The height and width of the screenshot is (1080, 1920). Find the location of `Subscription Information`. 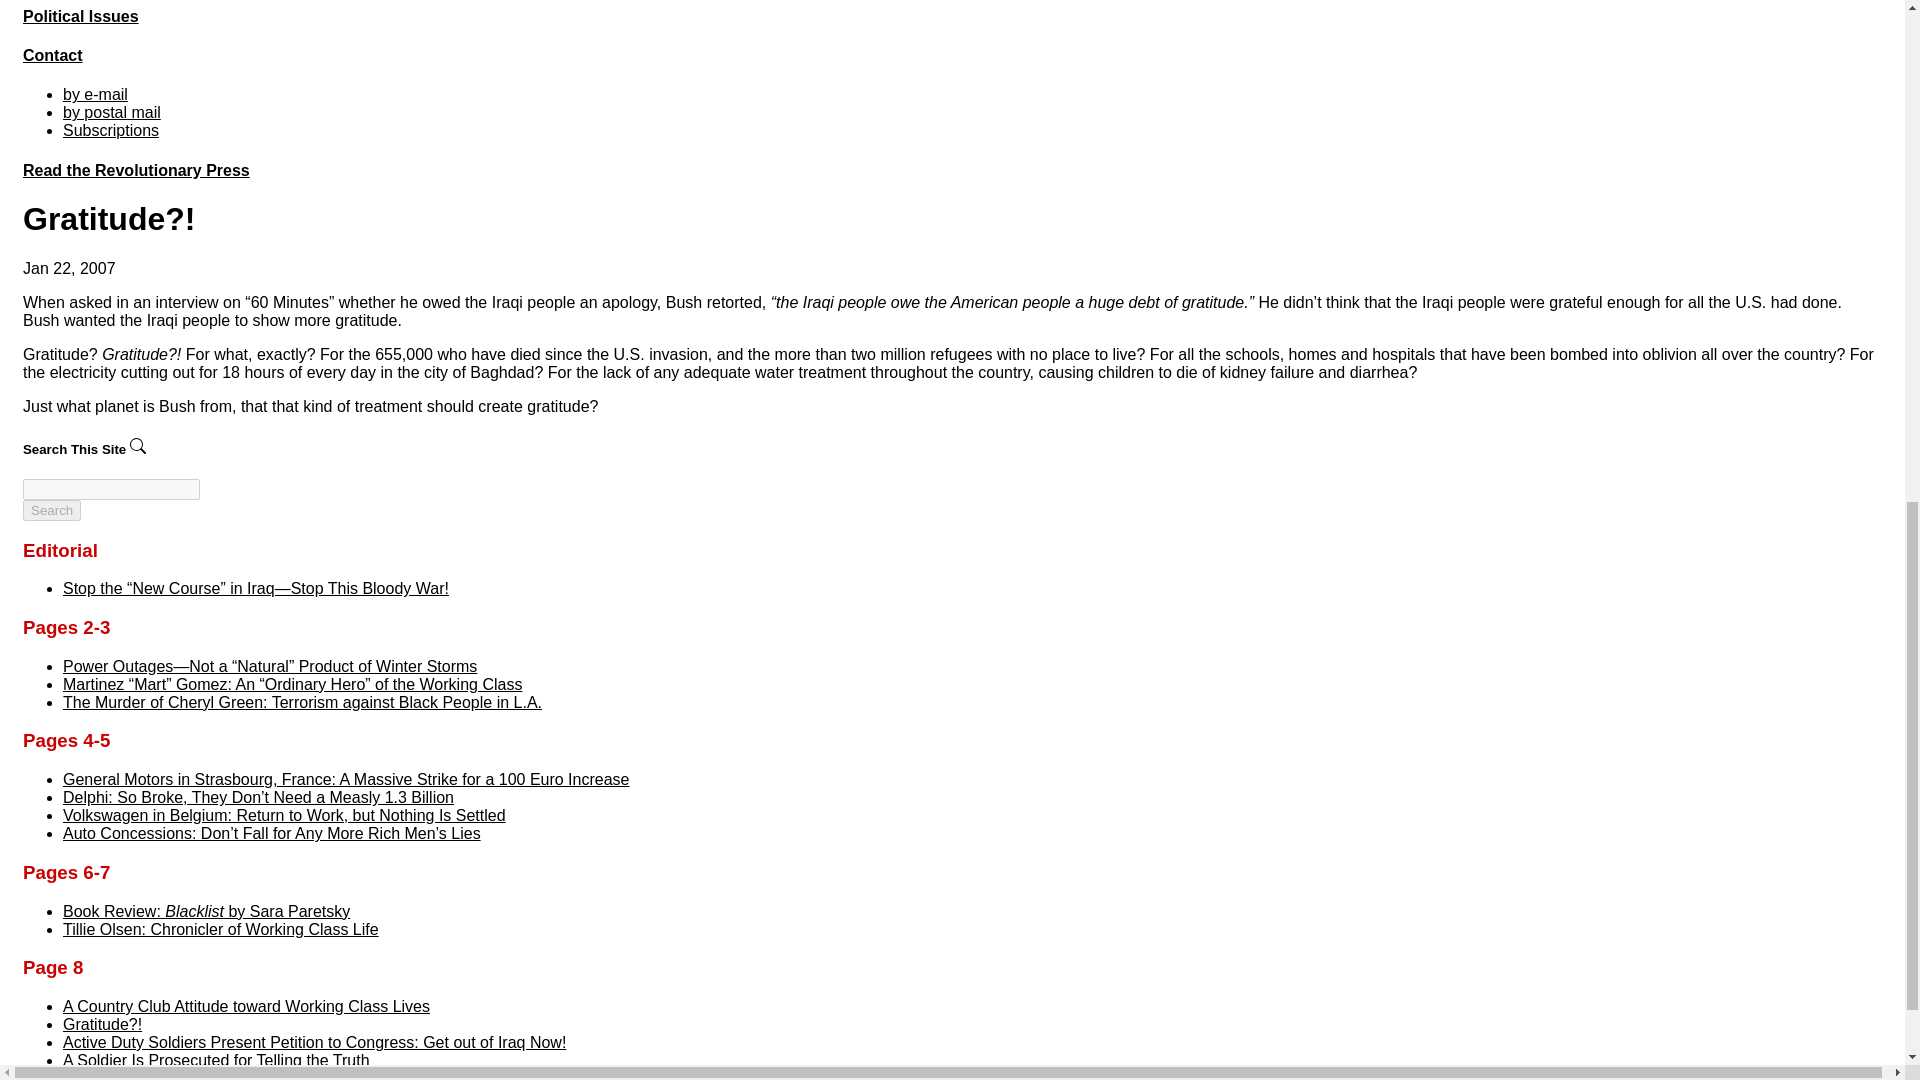

Subscription Information is located at coordinates (111, 130).